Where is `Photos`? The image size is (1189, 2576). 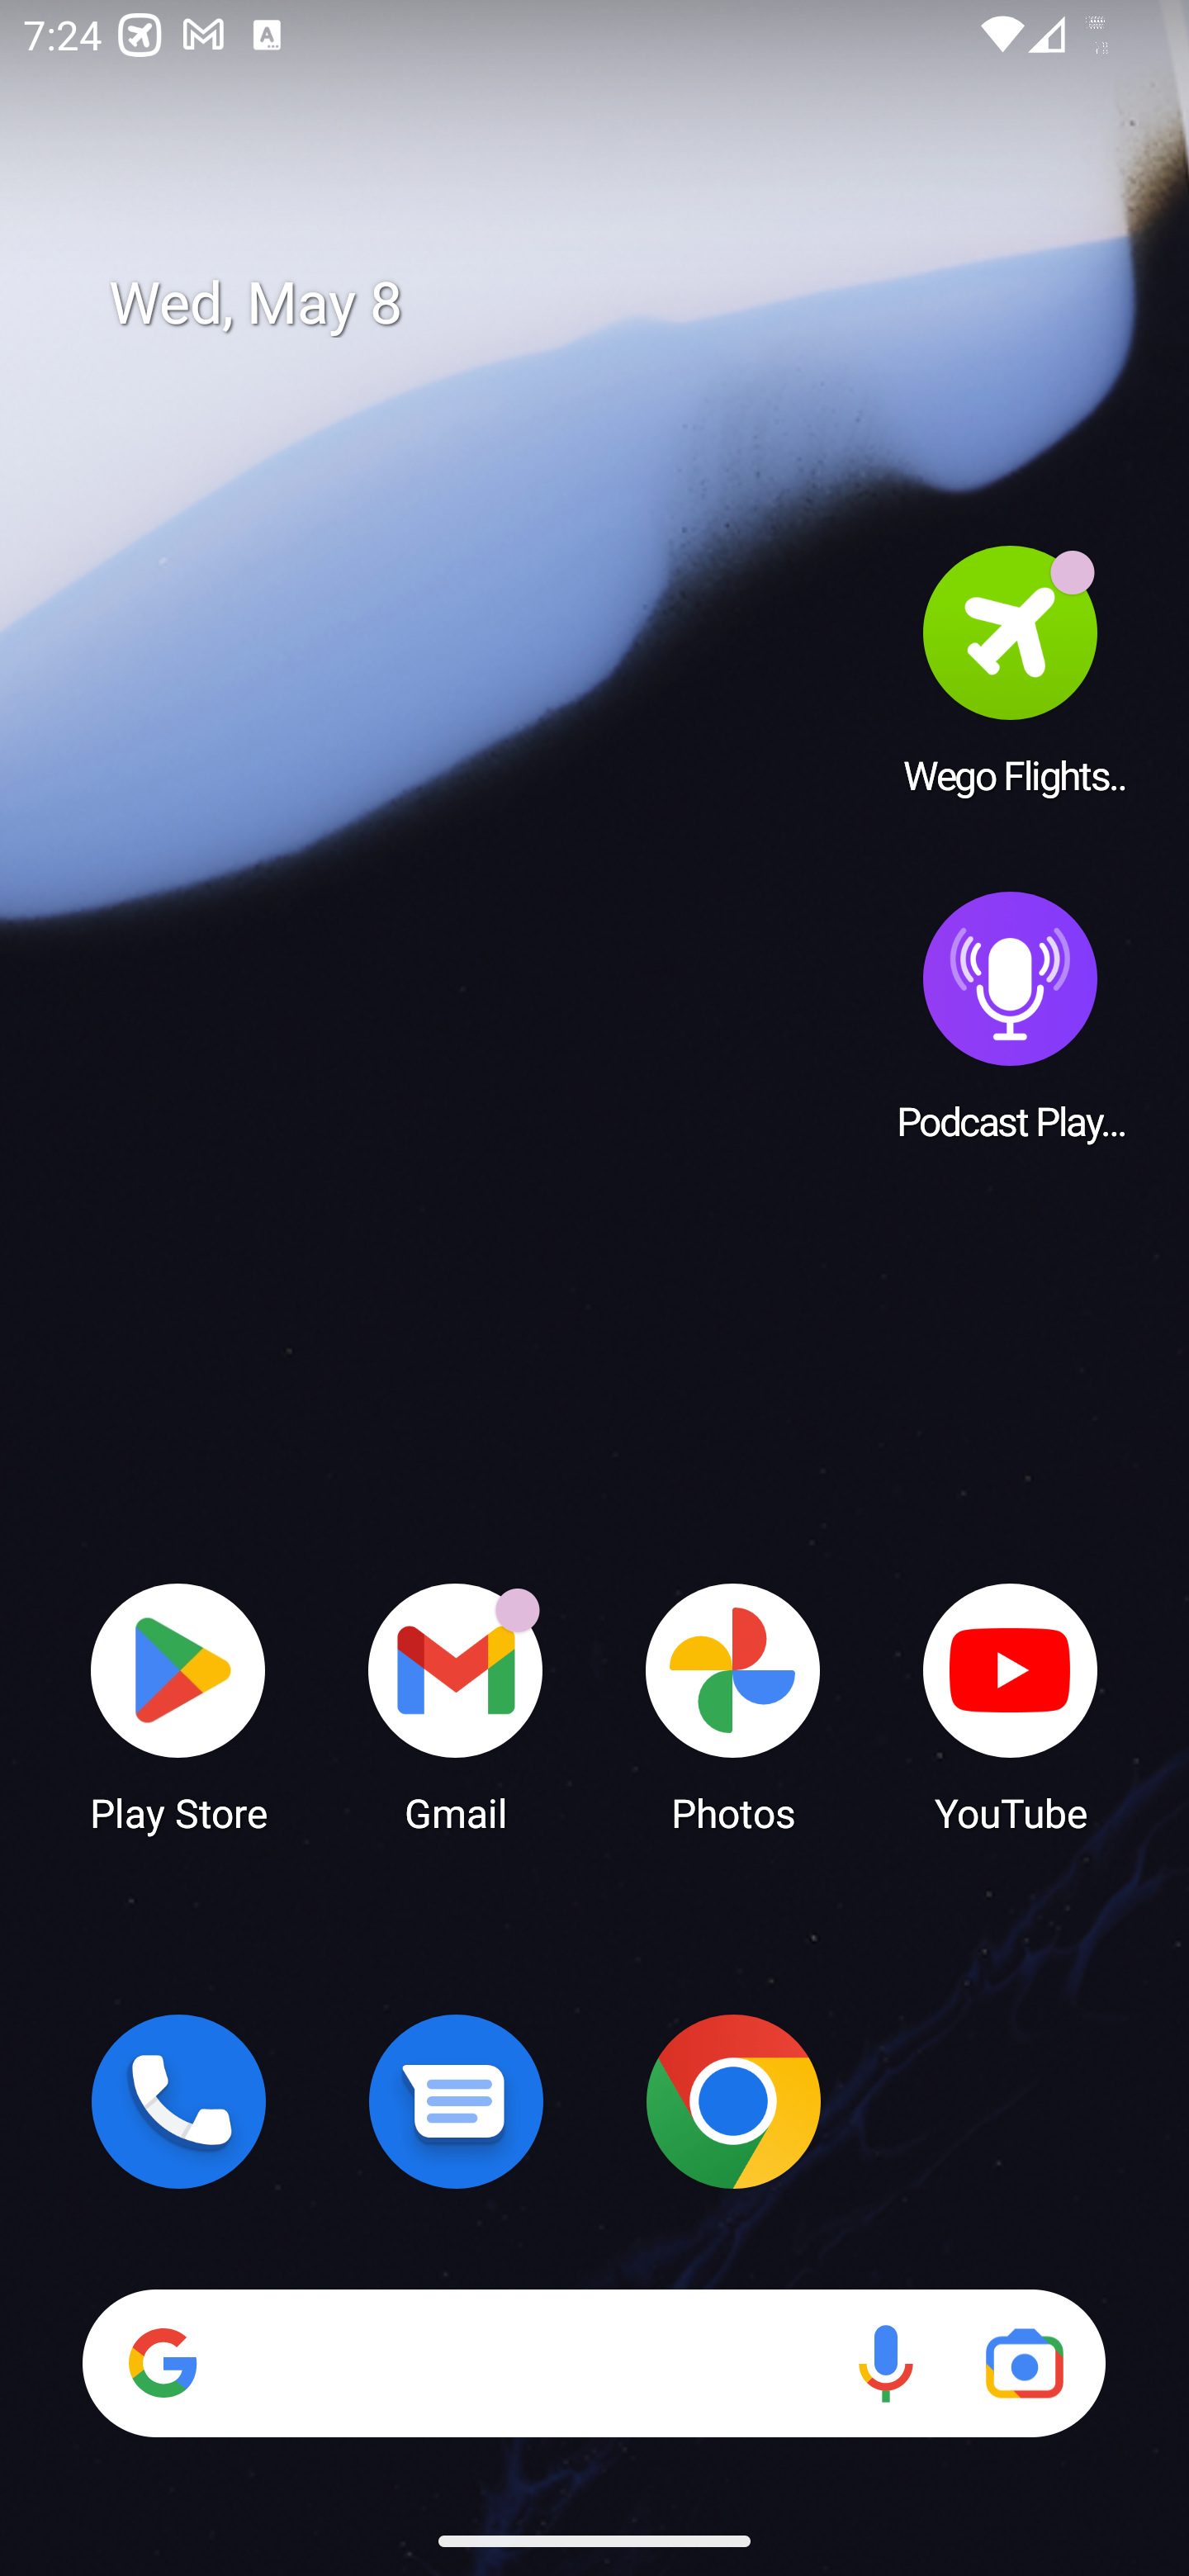 Photos is located at coordinates (733, 1706).